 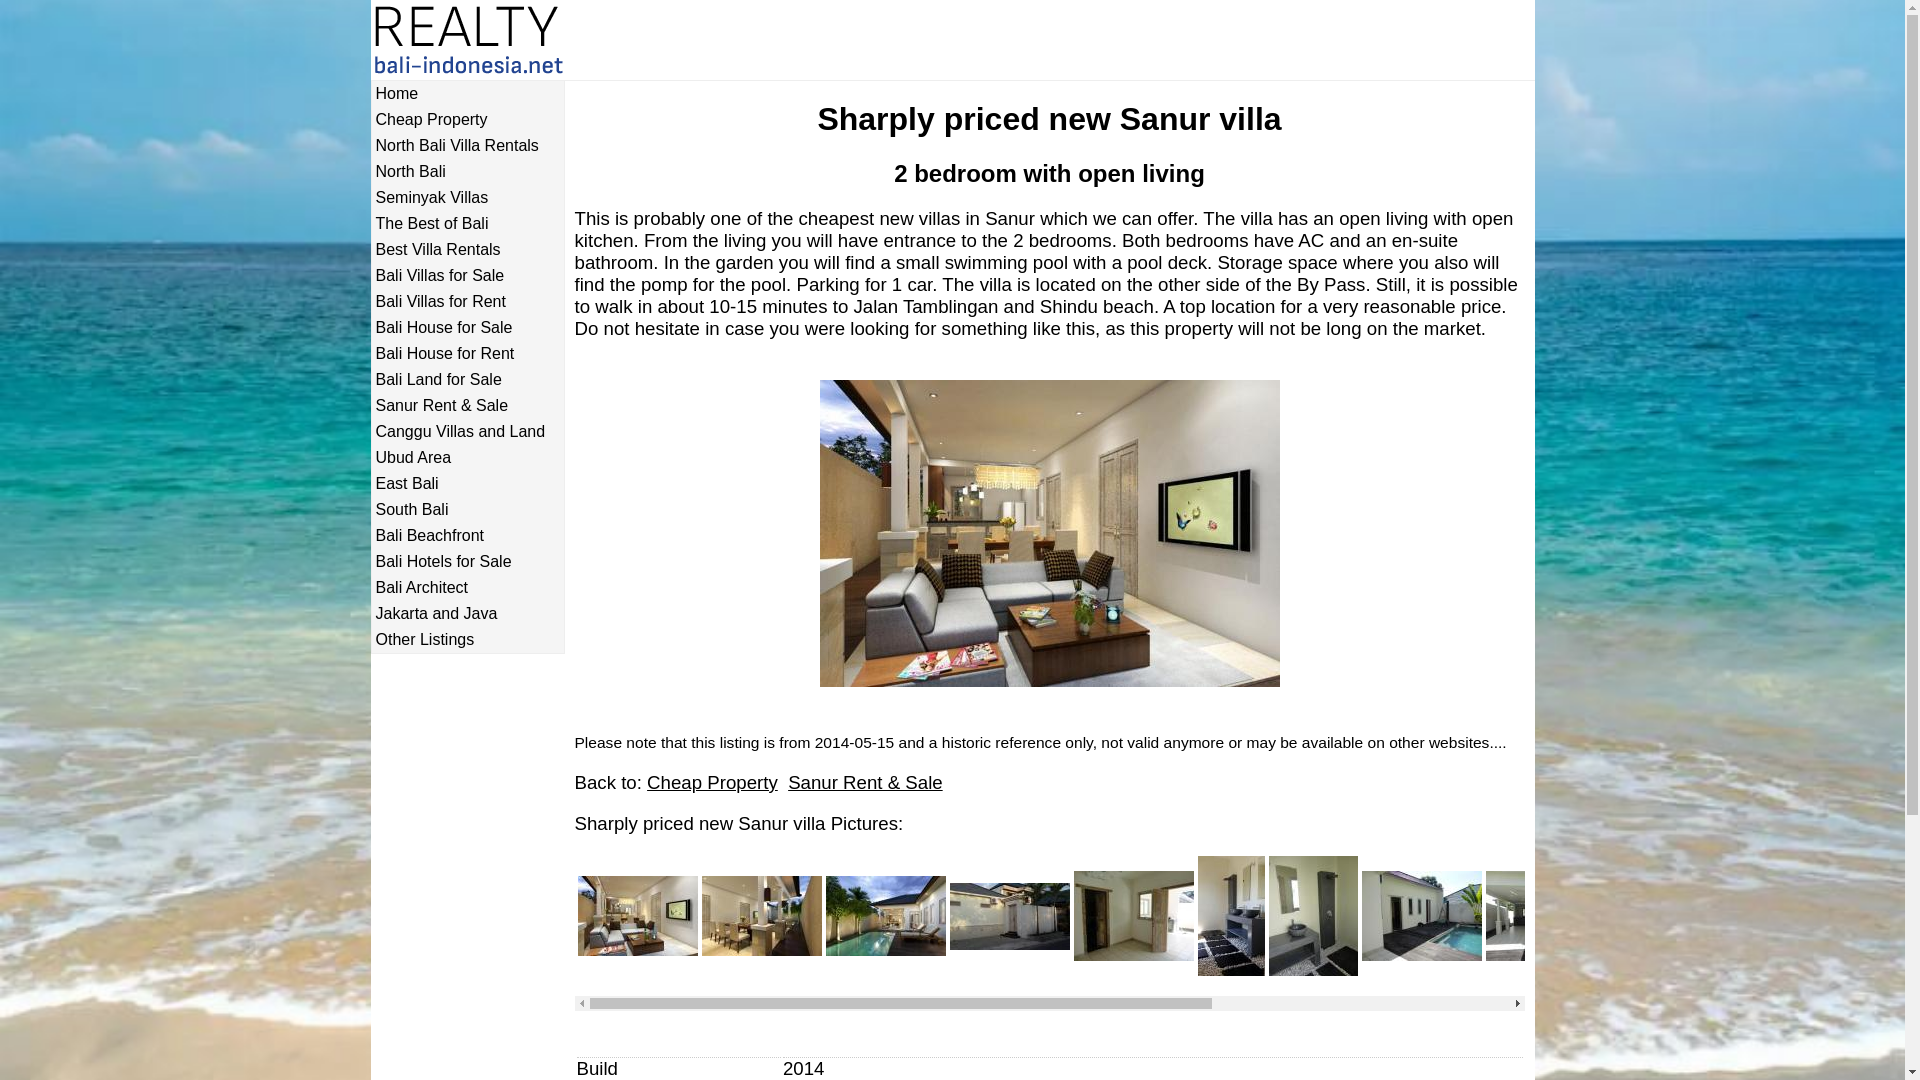 What do you see at coordinates (467, 120) in the screenshot?
I see `Cheap Property` at bounding box center [467, 120].